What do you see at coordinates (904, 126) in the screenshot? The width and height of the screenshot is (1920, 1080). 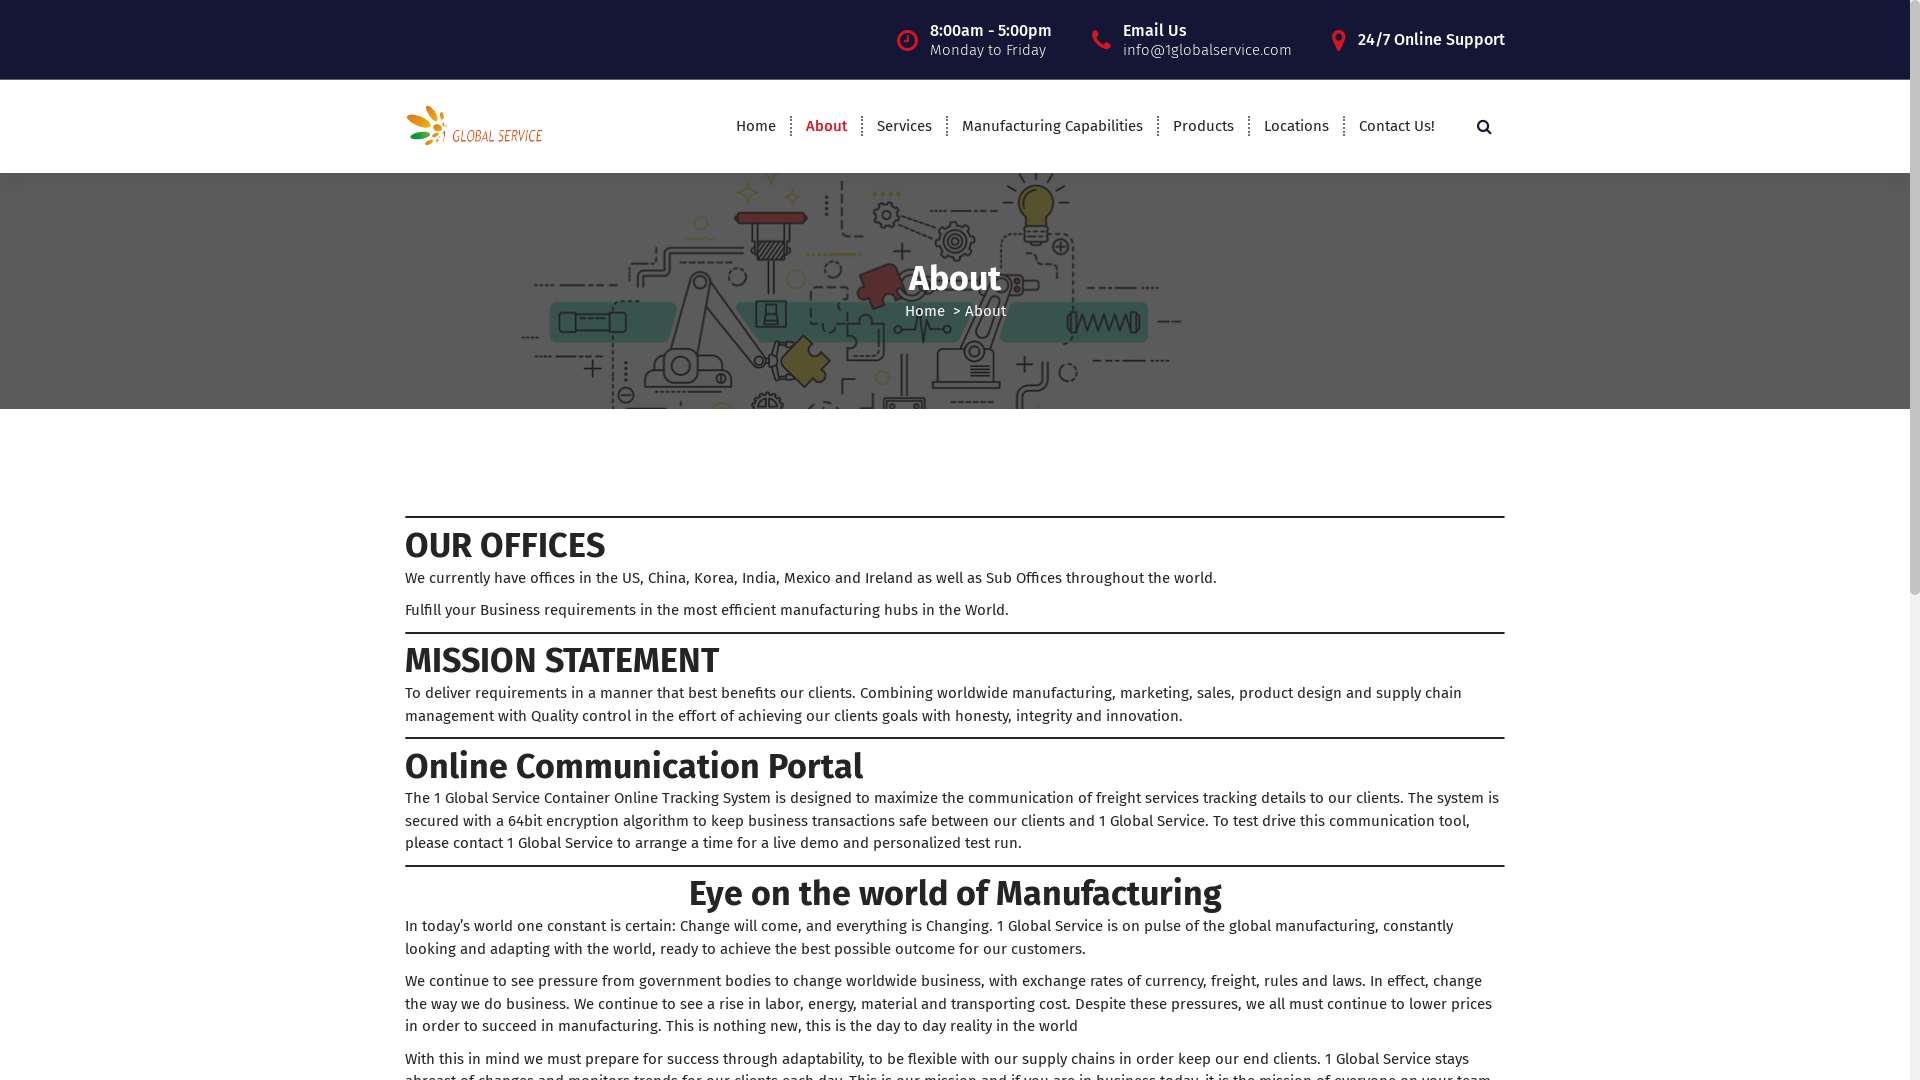 I see `Services` at bounding box center [904, 126].